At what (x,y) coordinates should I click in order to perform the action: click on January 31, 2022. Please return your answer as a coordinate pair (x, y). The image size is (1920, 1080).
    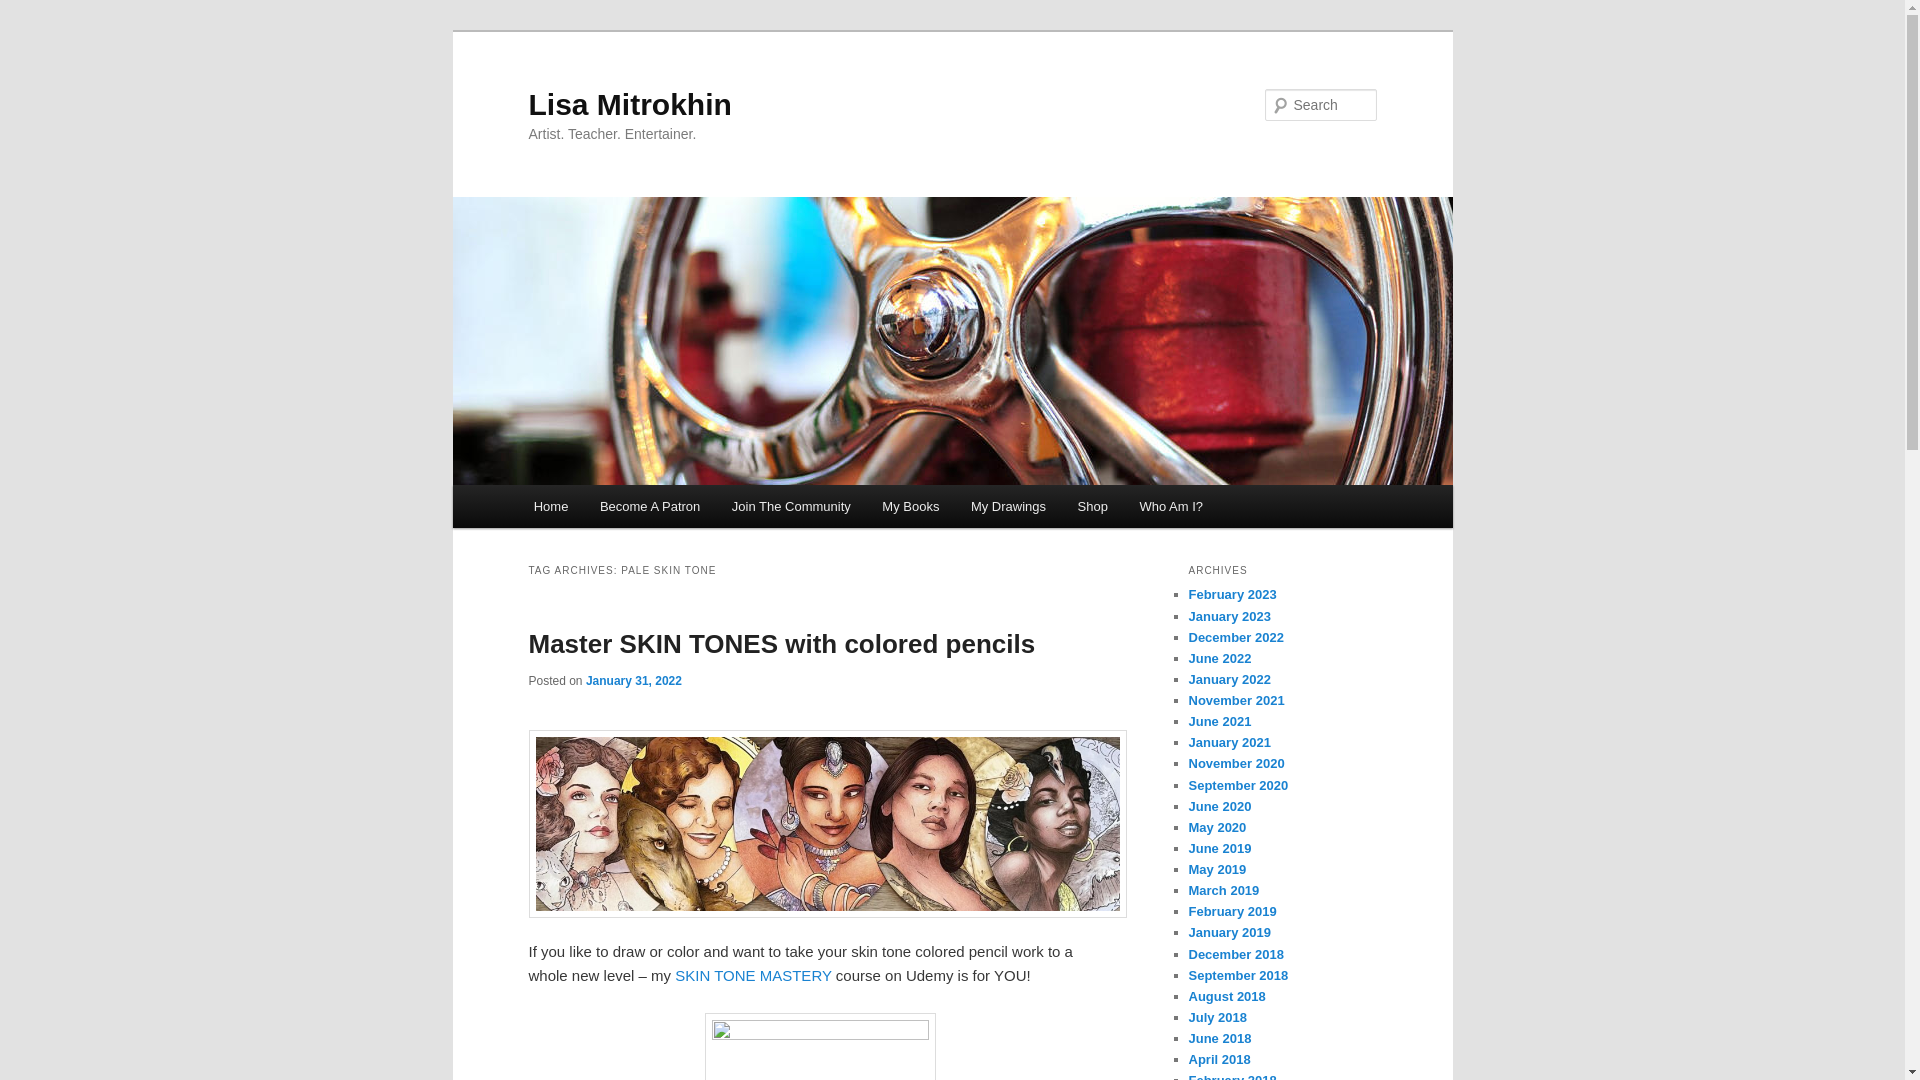
    Looking at the image, I should click on (633, 680).